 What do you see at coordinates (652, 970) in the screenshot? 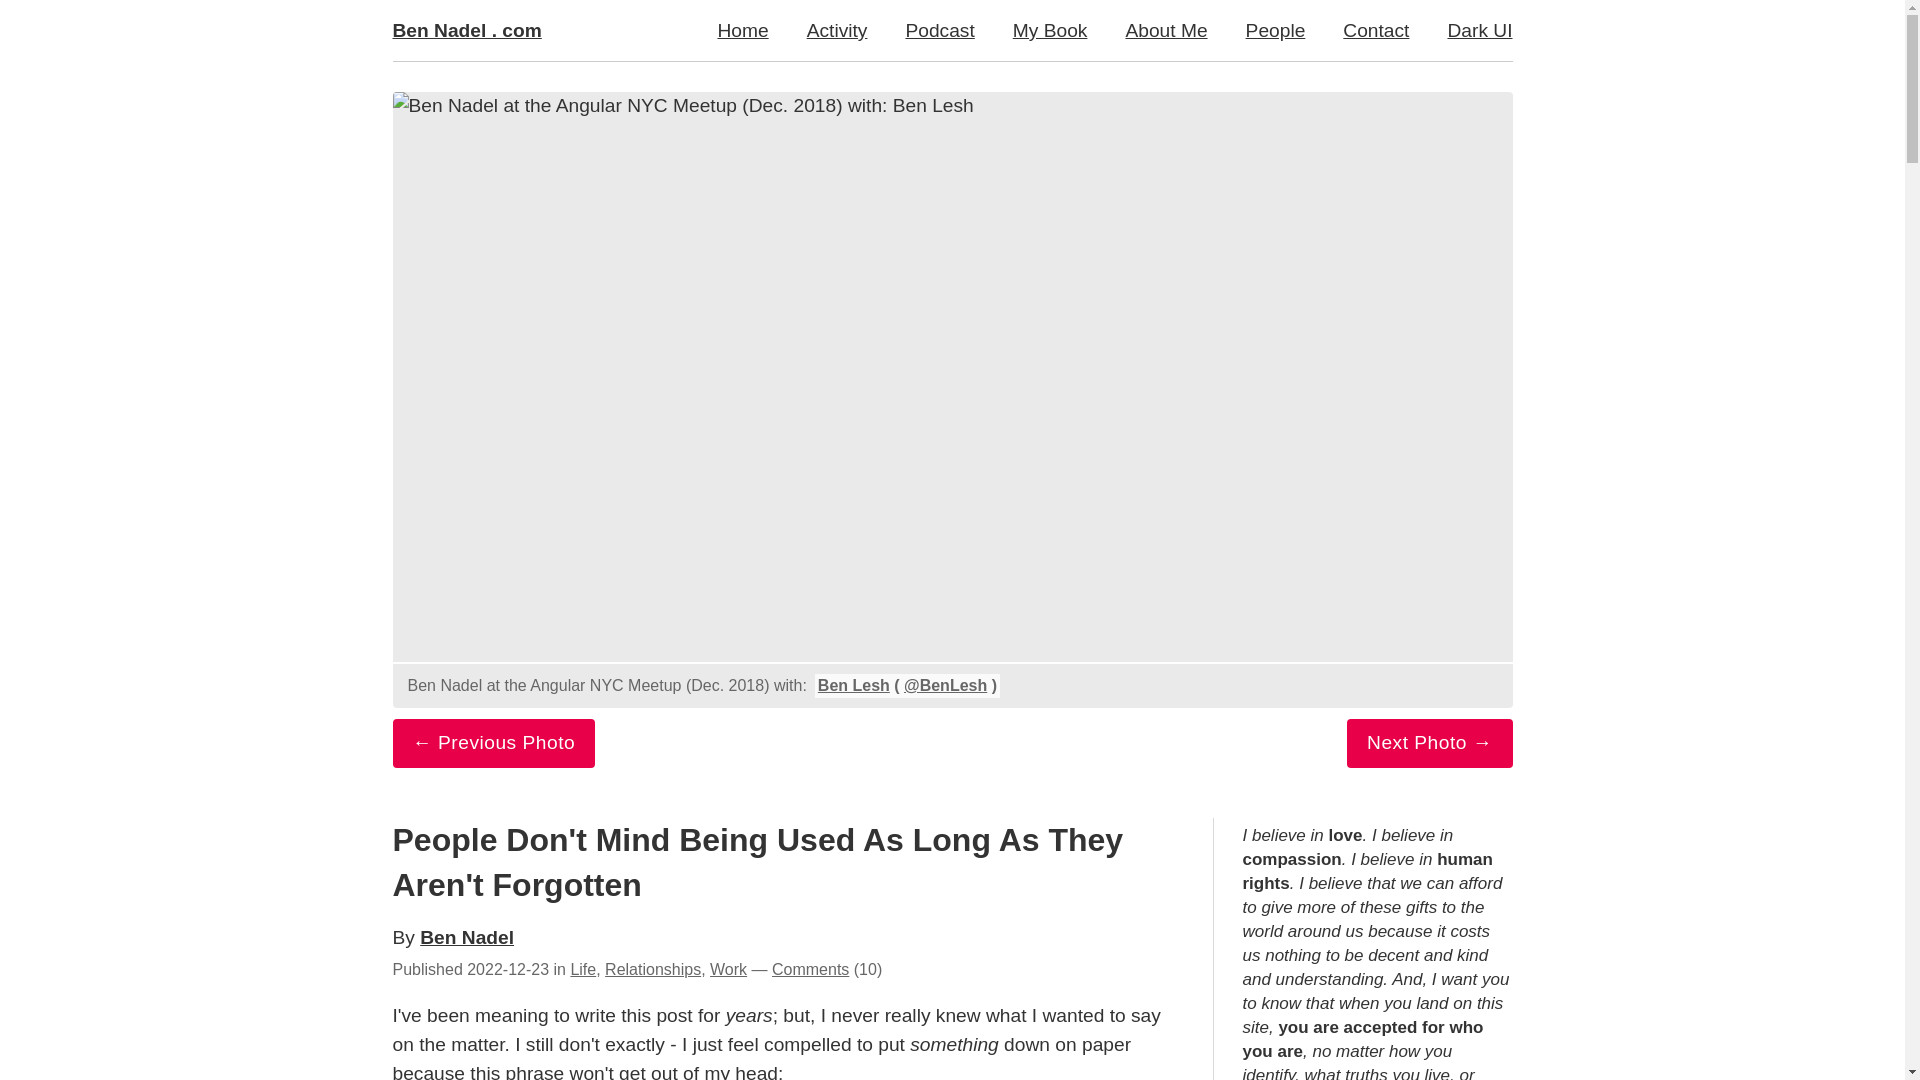
I see `Relationships` at bounding box center [652, 970].